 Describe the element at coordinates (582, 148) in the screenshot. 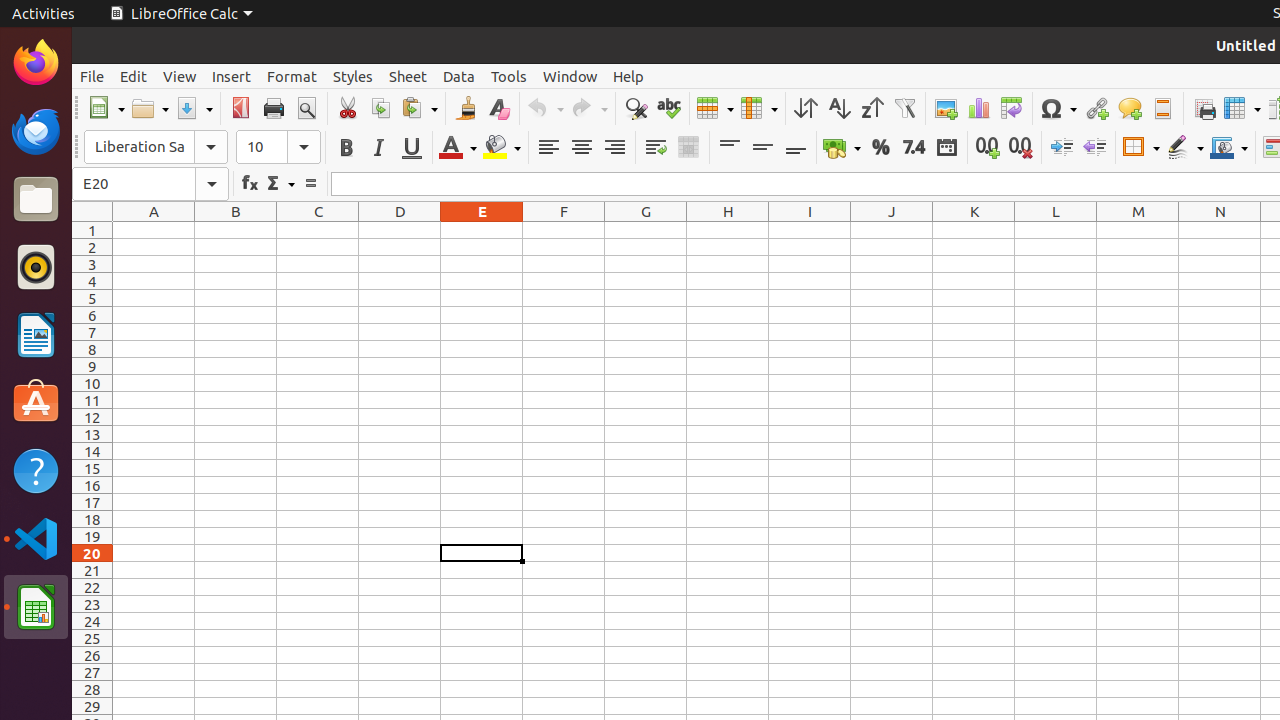

I see `Align Center` at that location.